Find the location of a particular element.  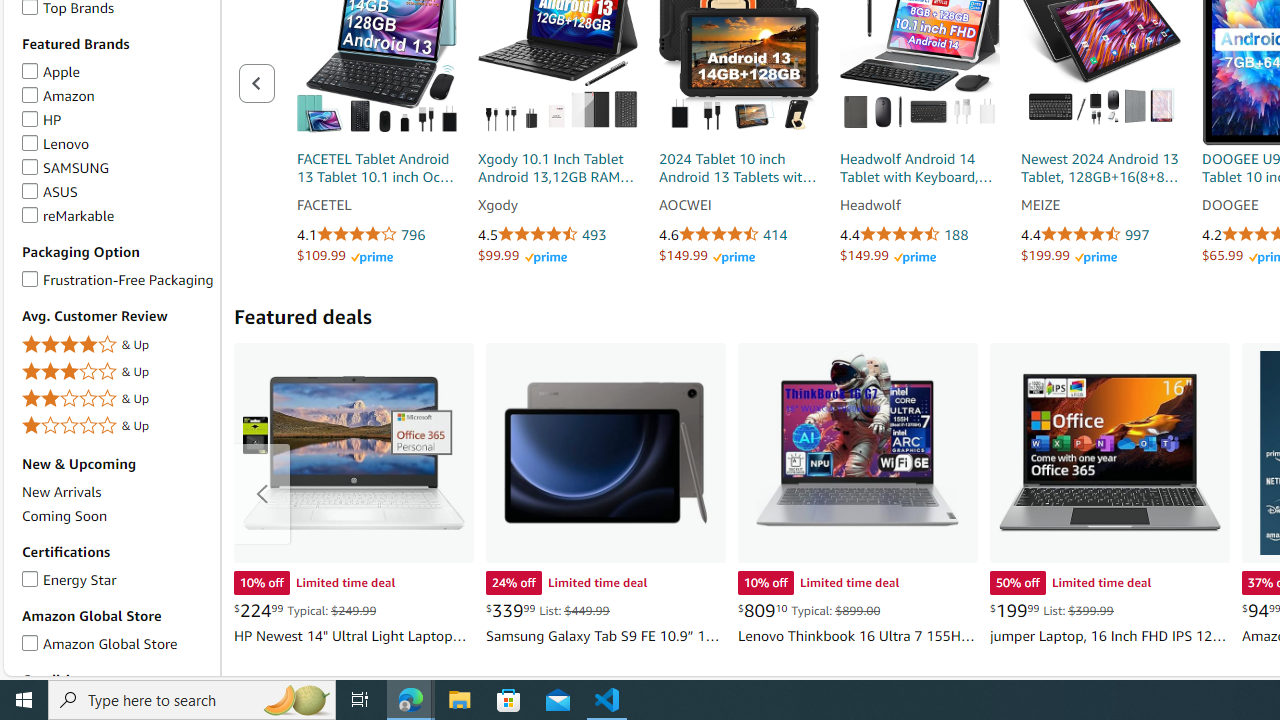

SAMSUNG SAMSUNG is located at coordinates (66, 166).